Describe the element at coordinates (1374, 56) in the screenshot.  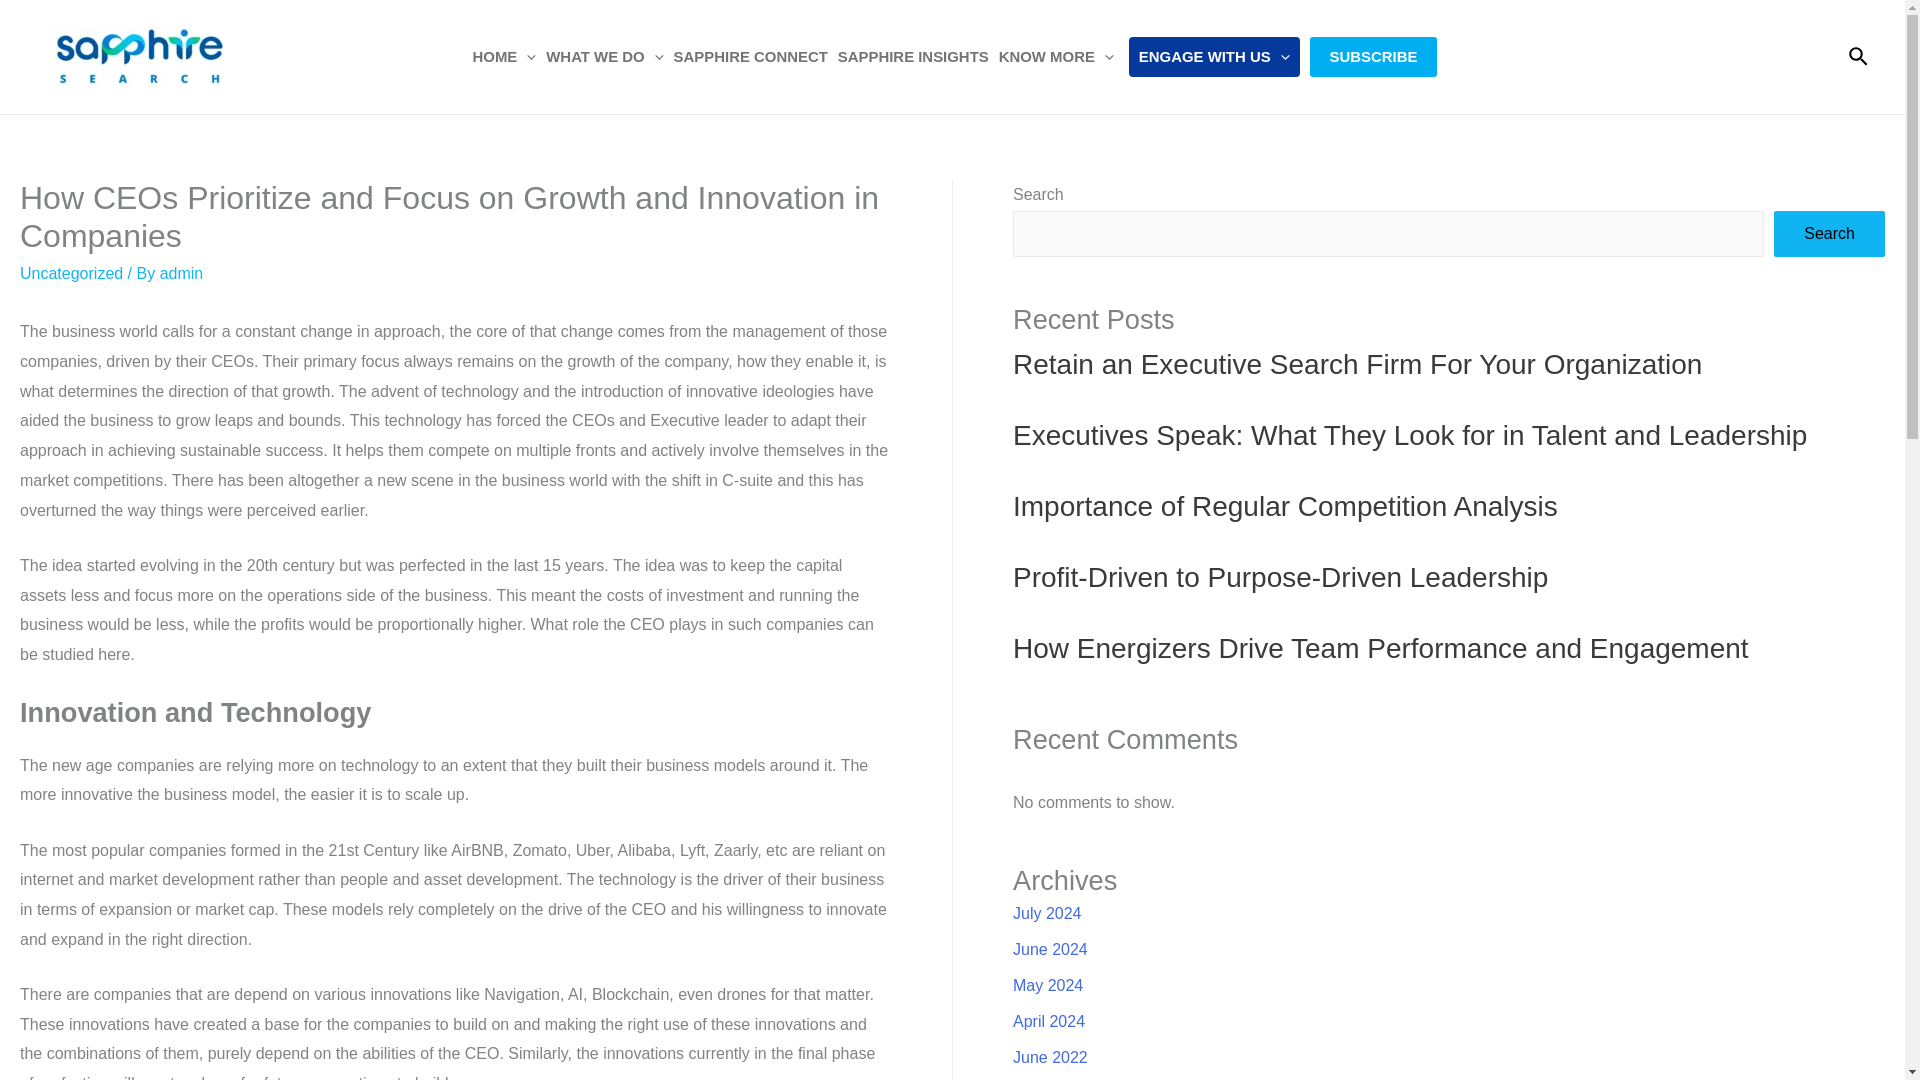
I see `SUBSCRIBE` at that location.